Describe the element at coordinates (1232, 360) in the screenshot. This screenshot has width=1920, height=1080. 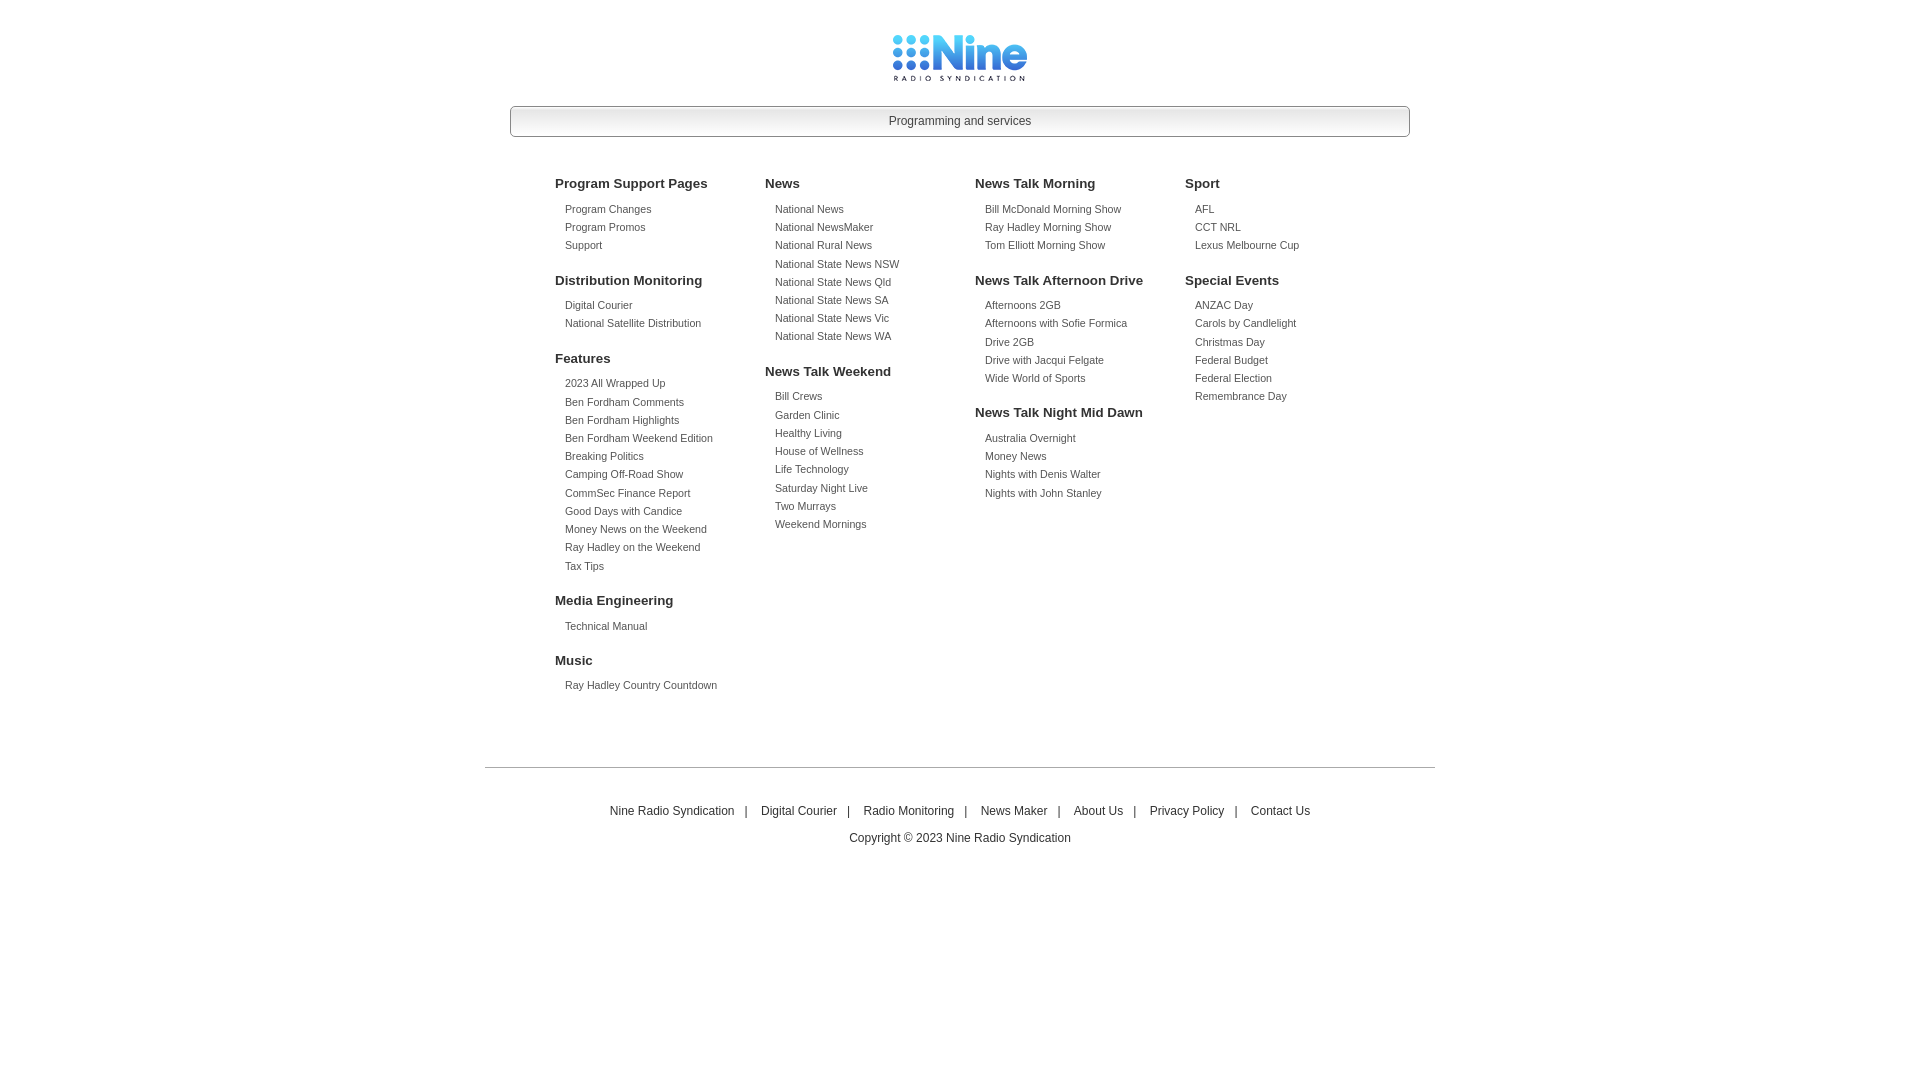
I see `Federal Budget` at that location.